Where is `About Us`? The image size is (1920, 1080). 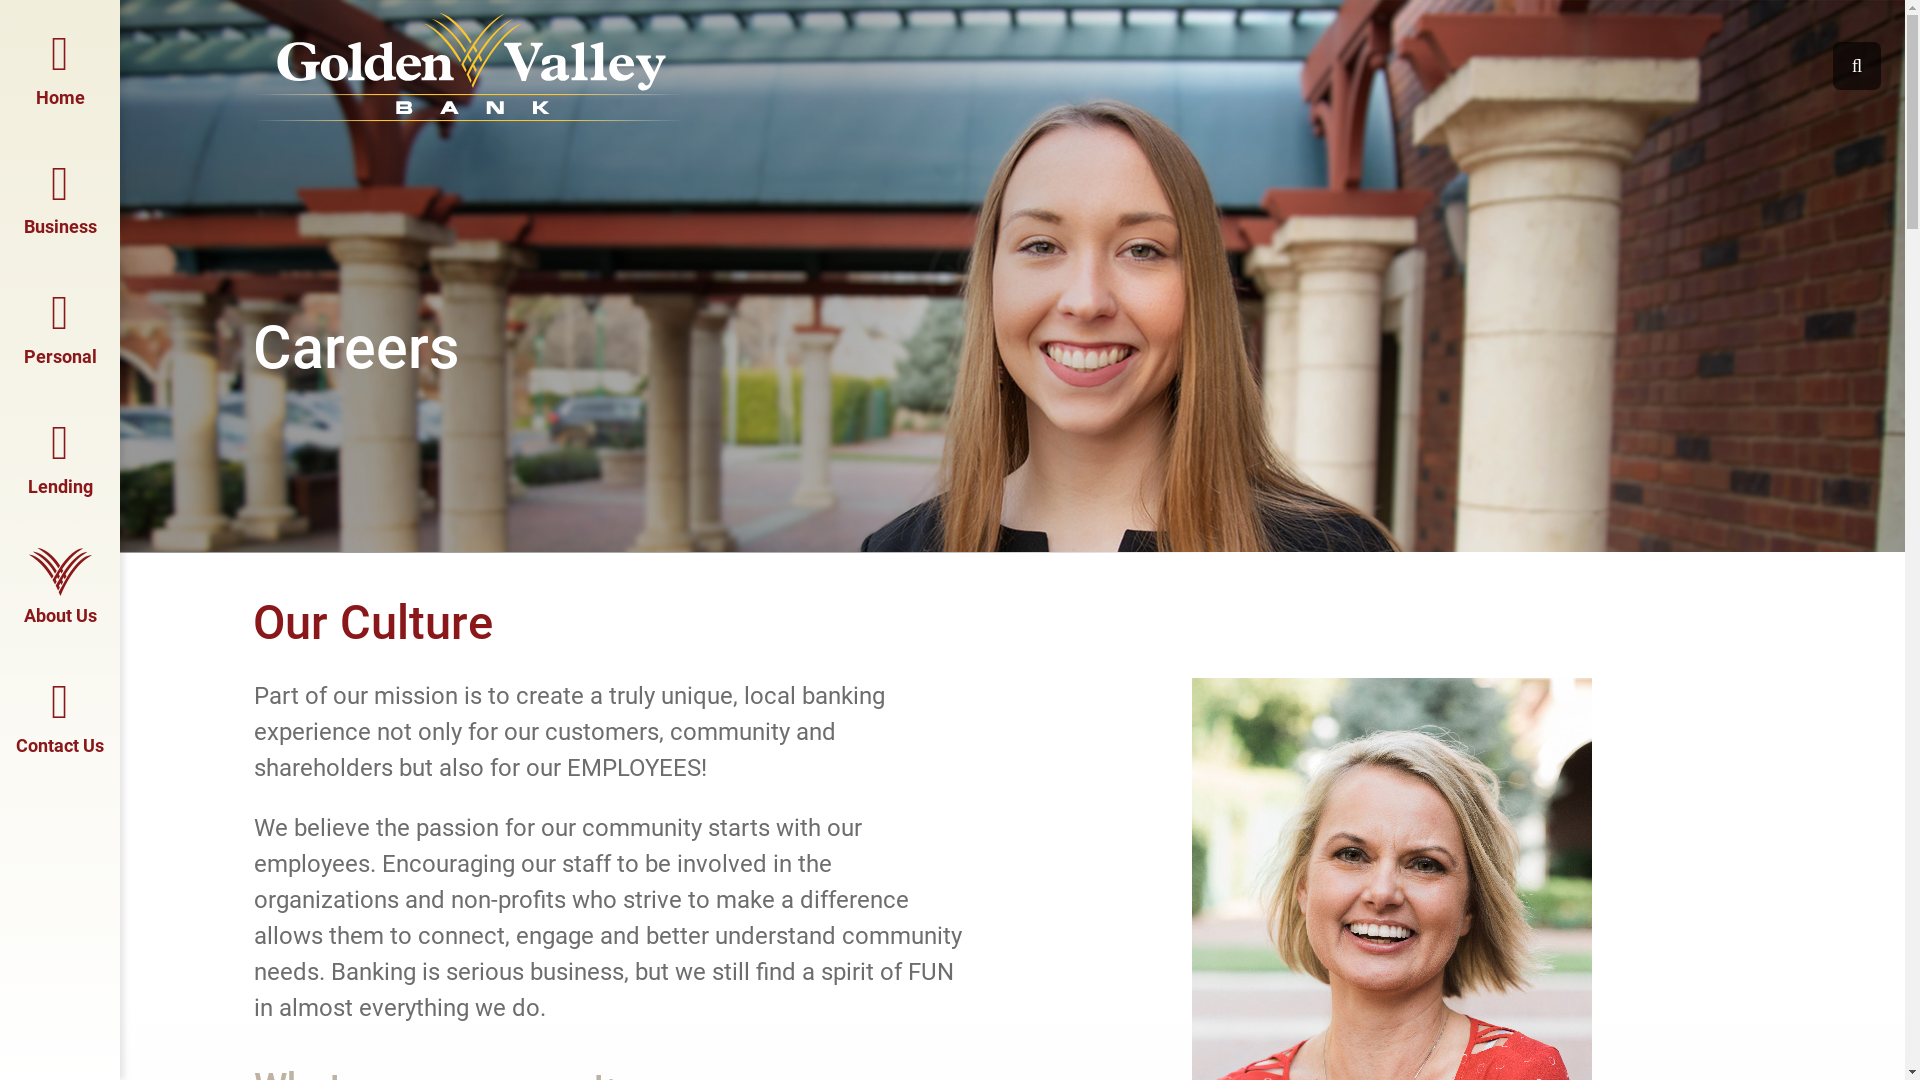 About Us is located at coordinates (60, 583).